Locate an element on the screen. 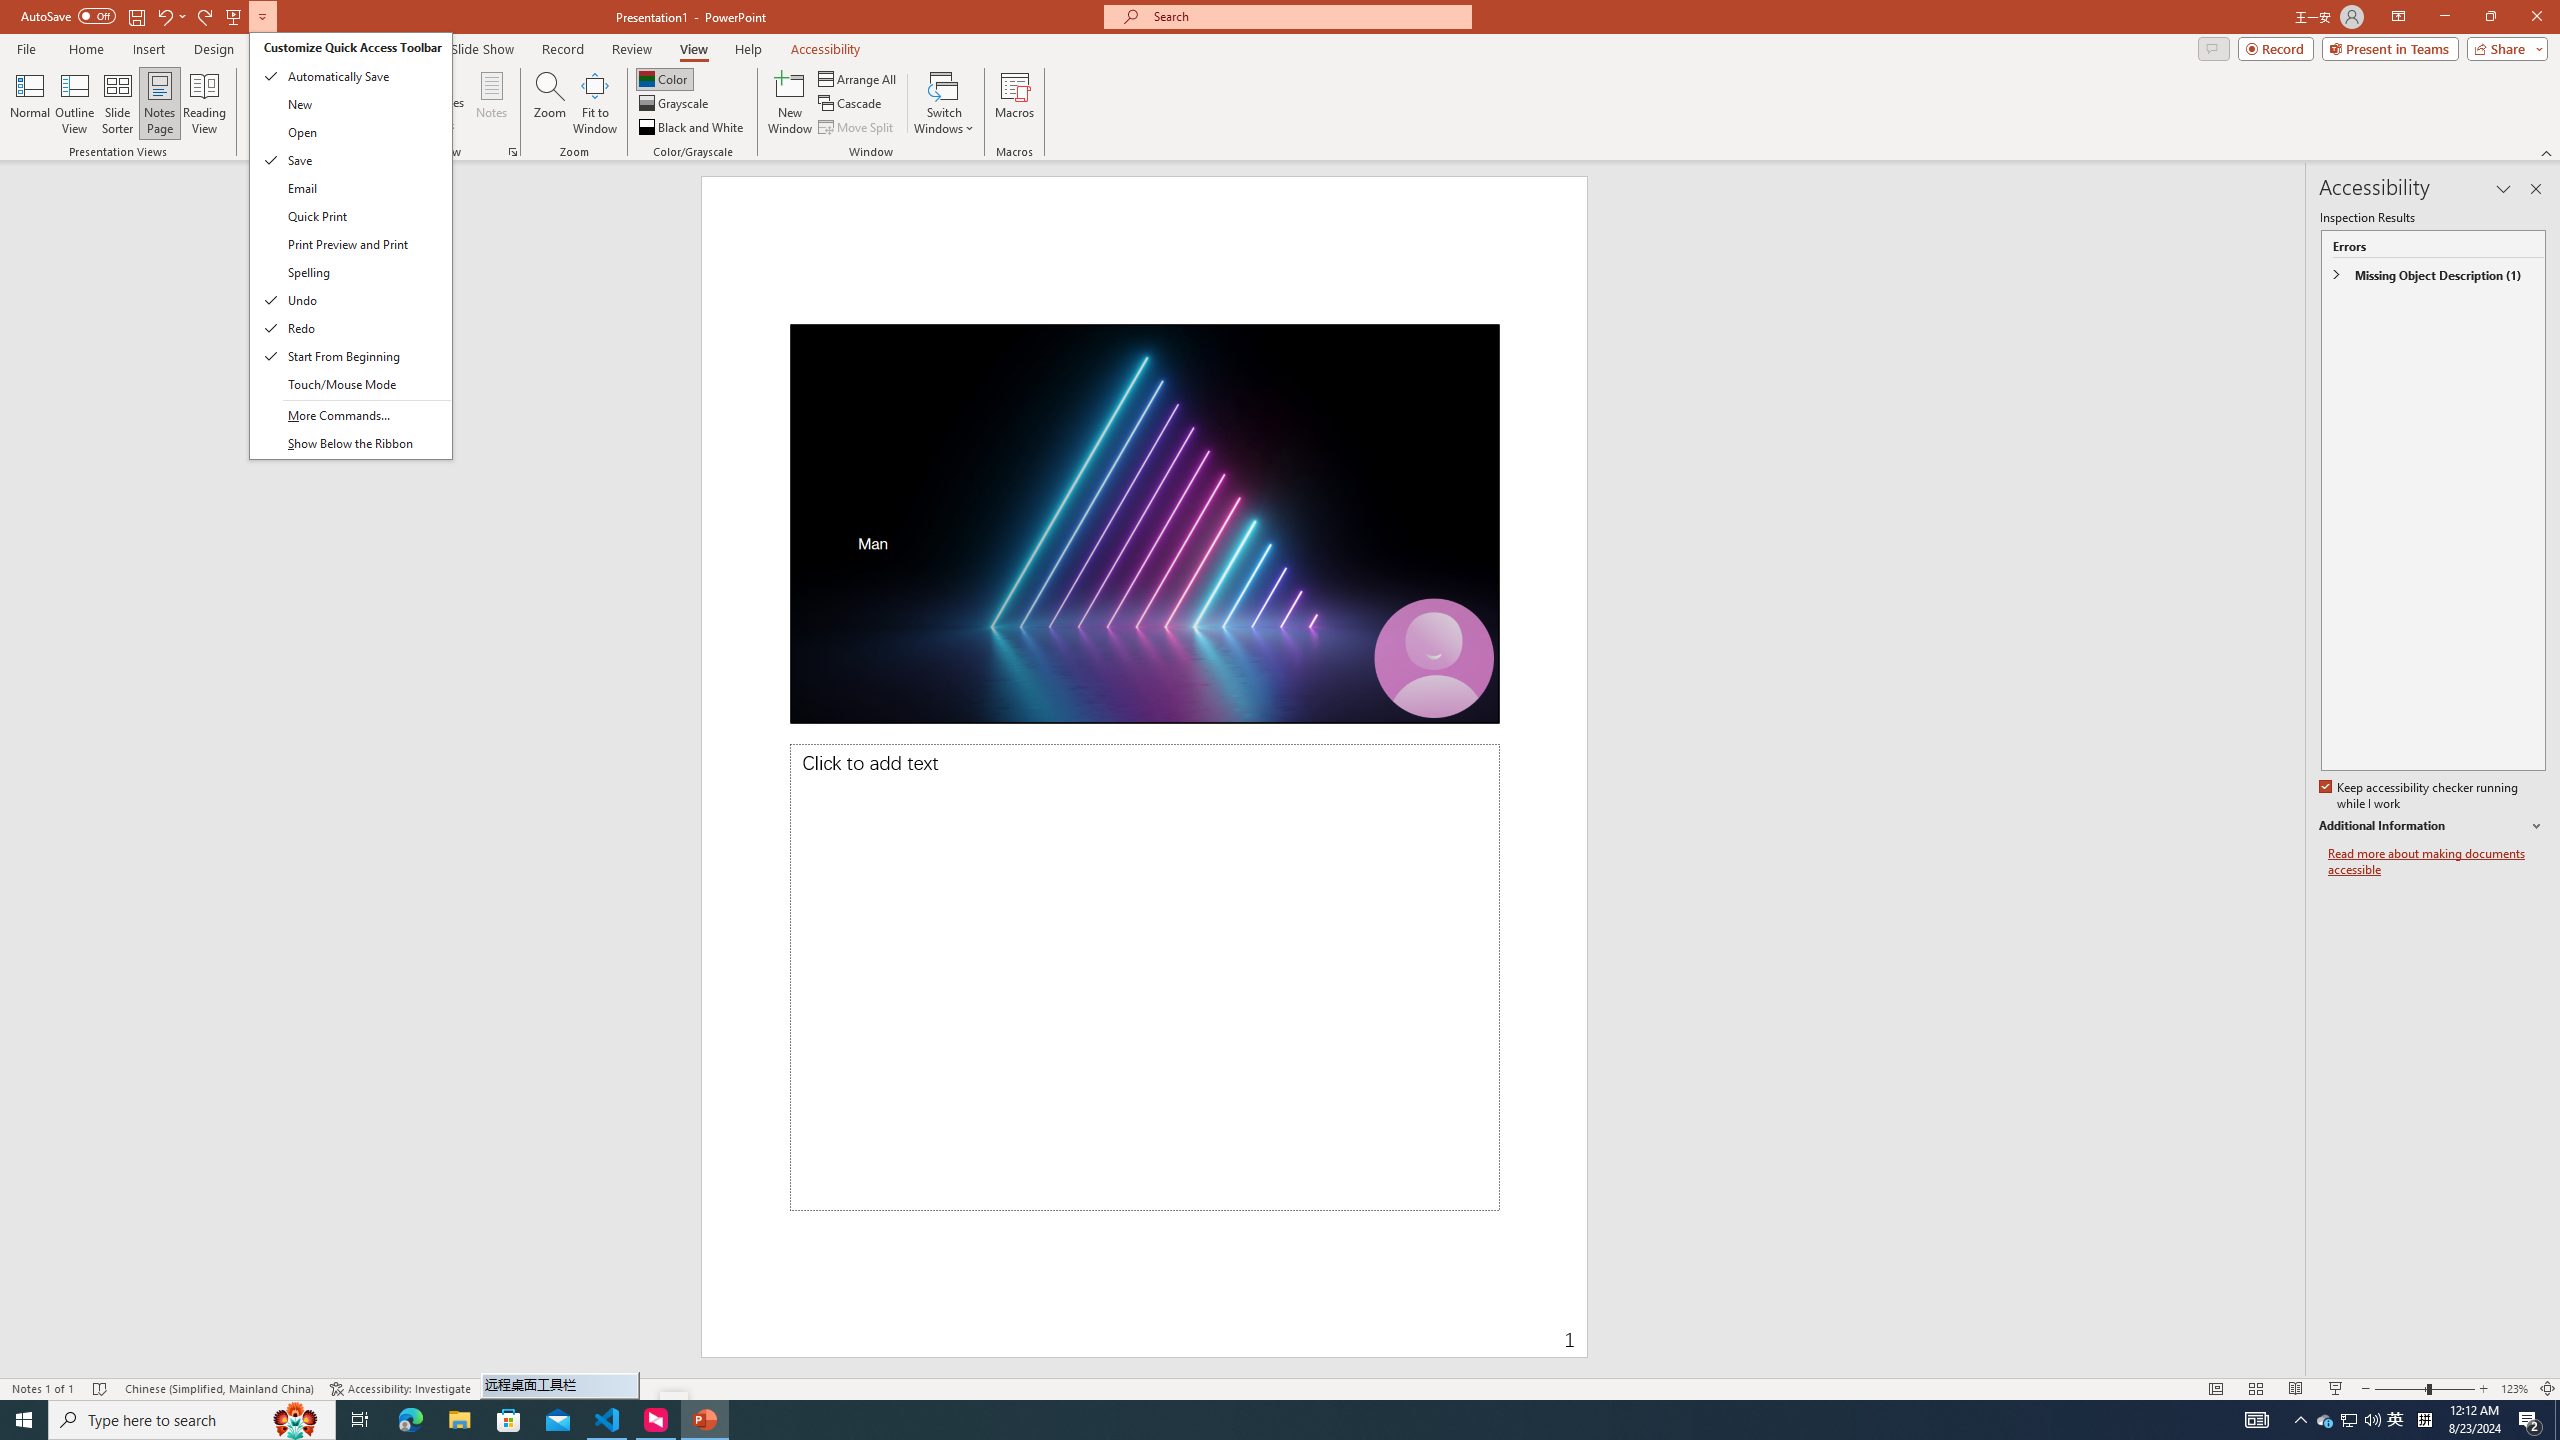 The image size is (2560, 1440). Page Number is located at coordinates (664, 78).